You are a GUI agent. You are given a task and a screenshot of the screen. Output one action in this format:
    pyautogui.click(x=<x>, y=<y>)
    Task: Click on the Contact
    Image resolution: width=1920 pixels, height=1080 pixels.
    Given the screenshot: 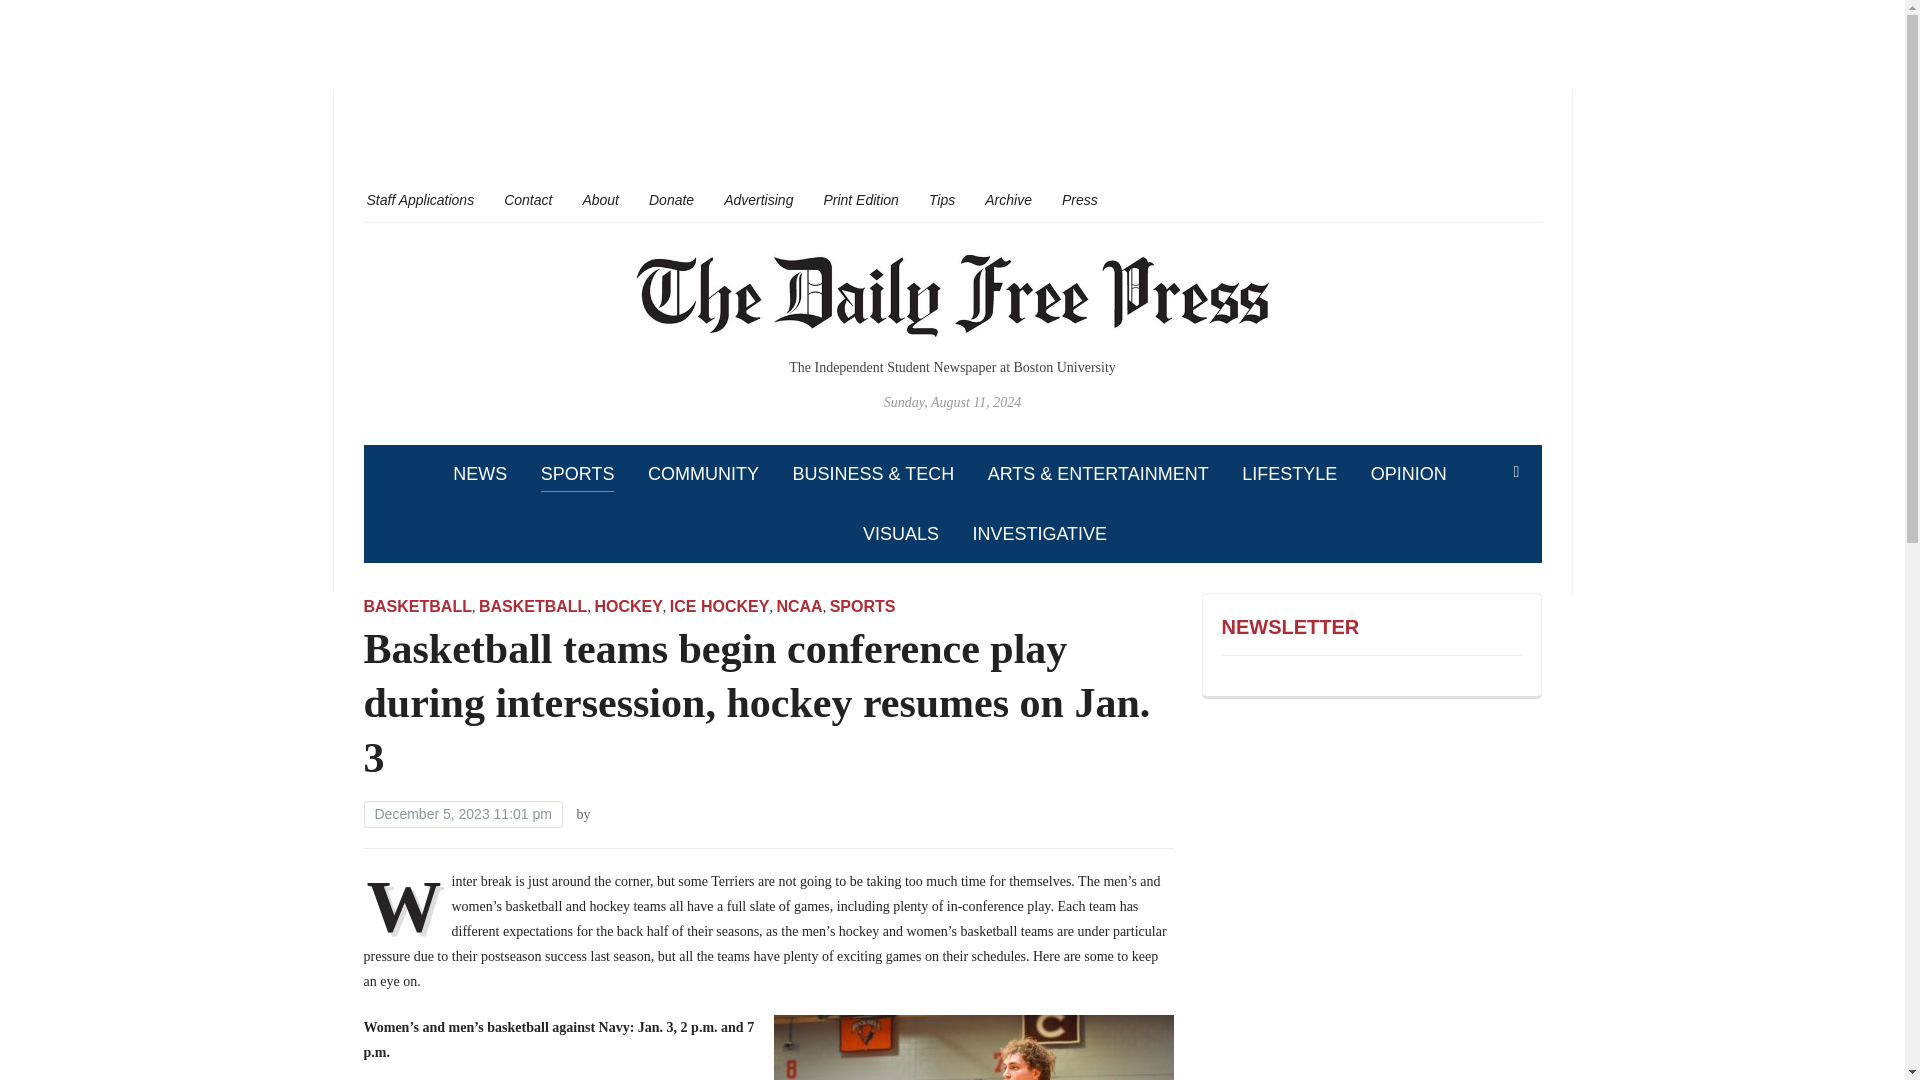 What is the action you would take?
    pyautogui.click(x=528, y=199)
    